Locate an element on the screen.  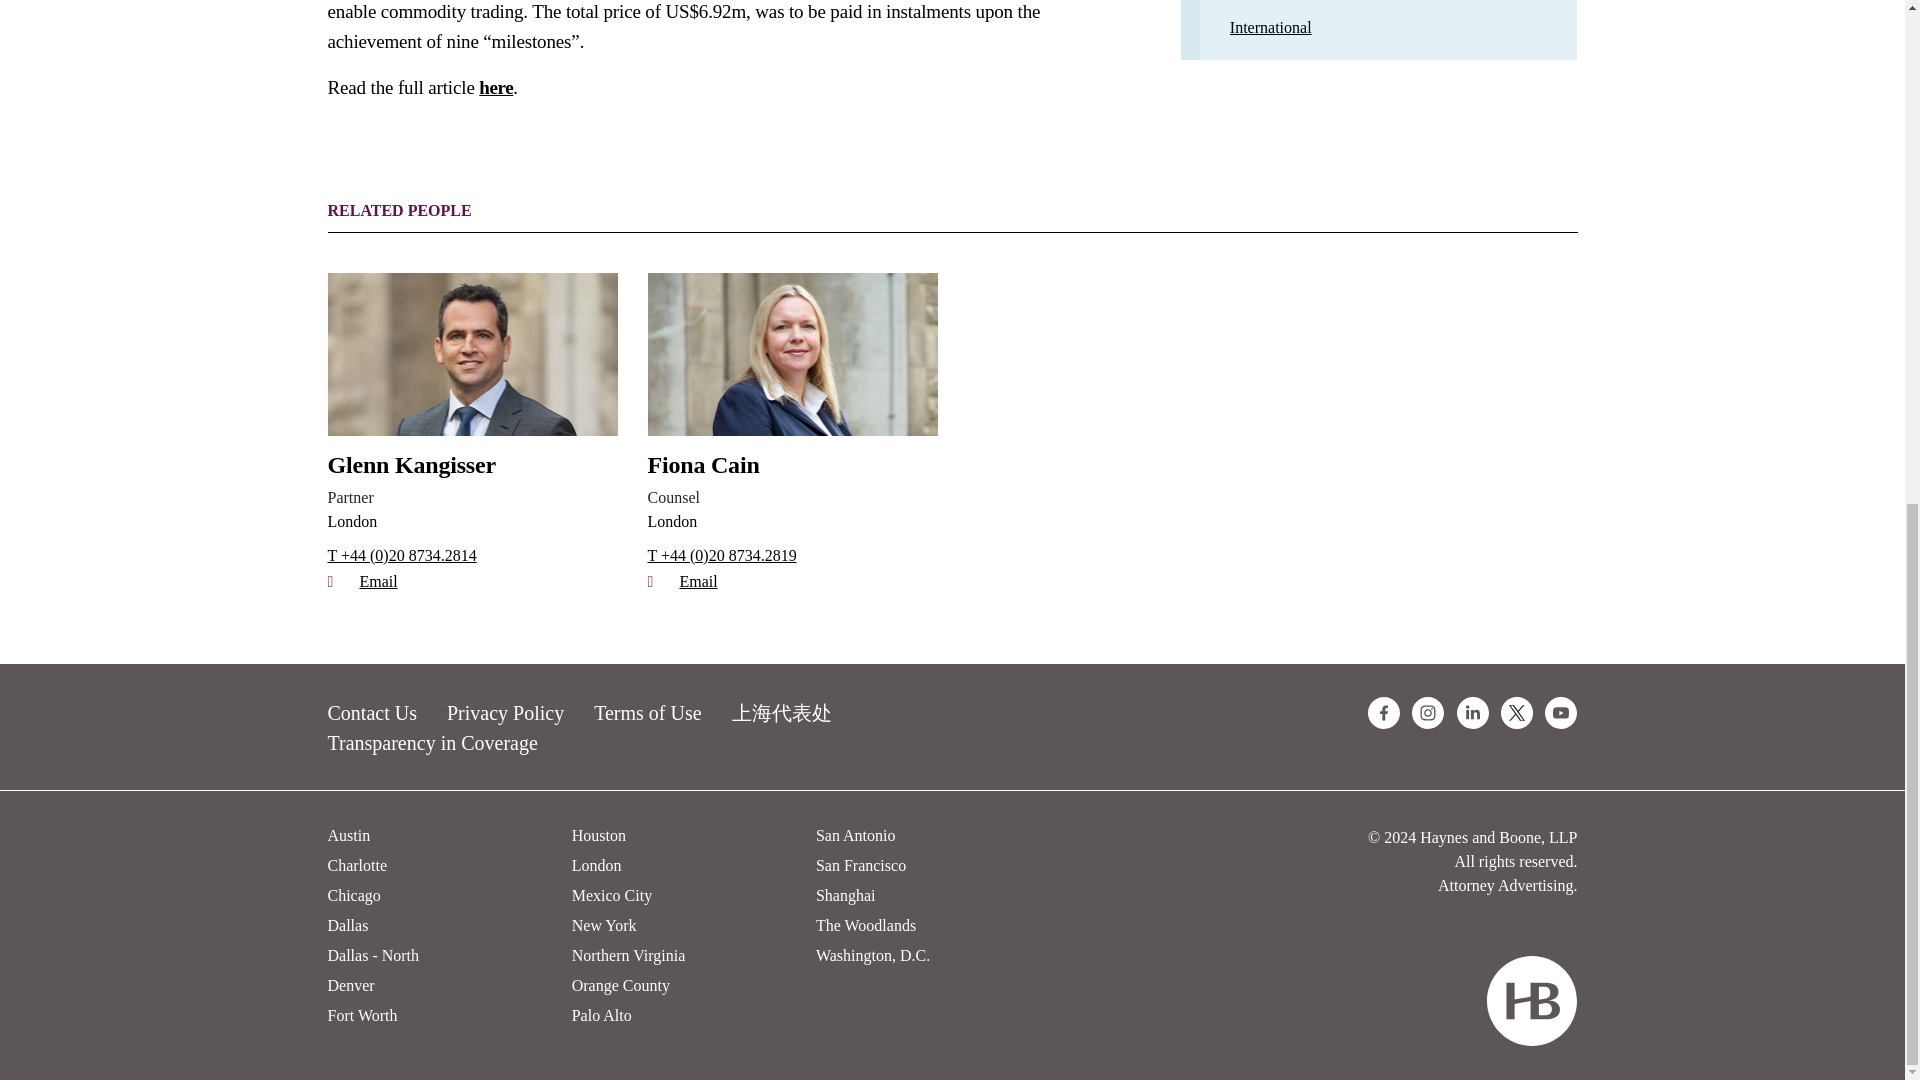
Transparency in Coverage is located at coordinates (432, 742).